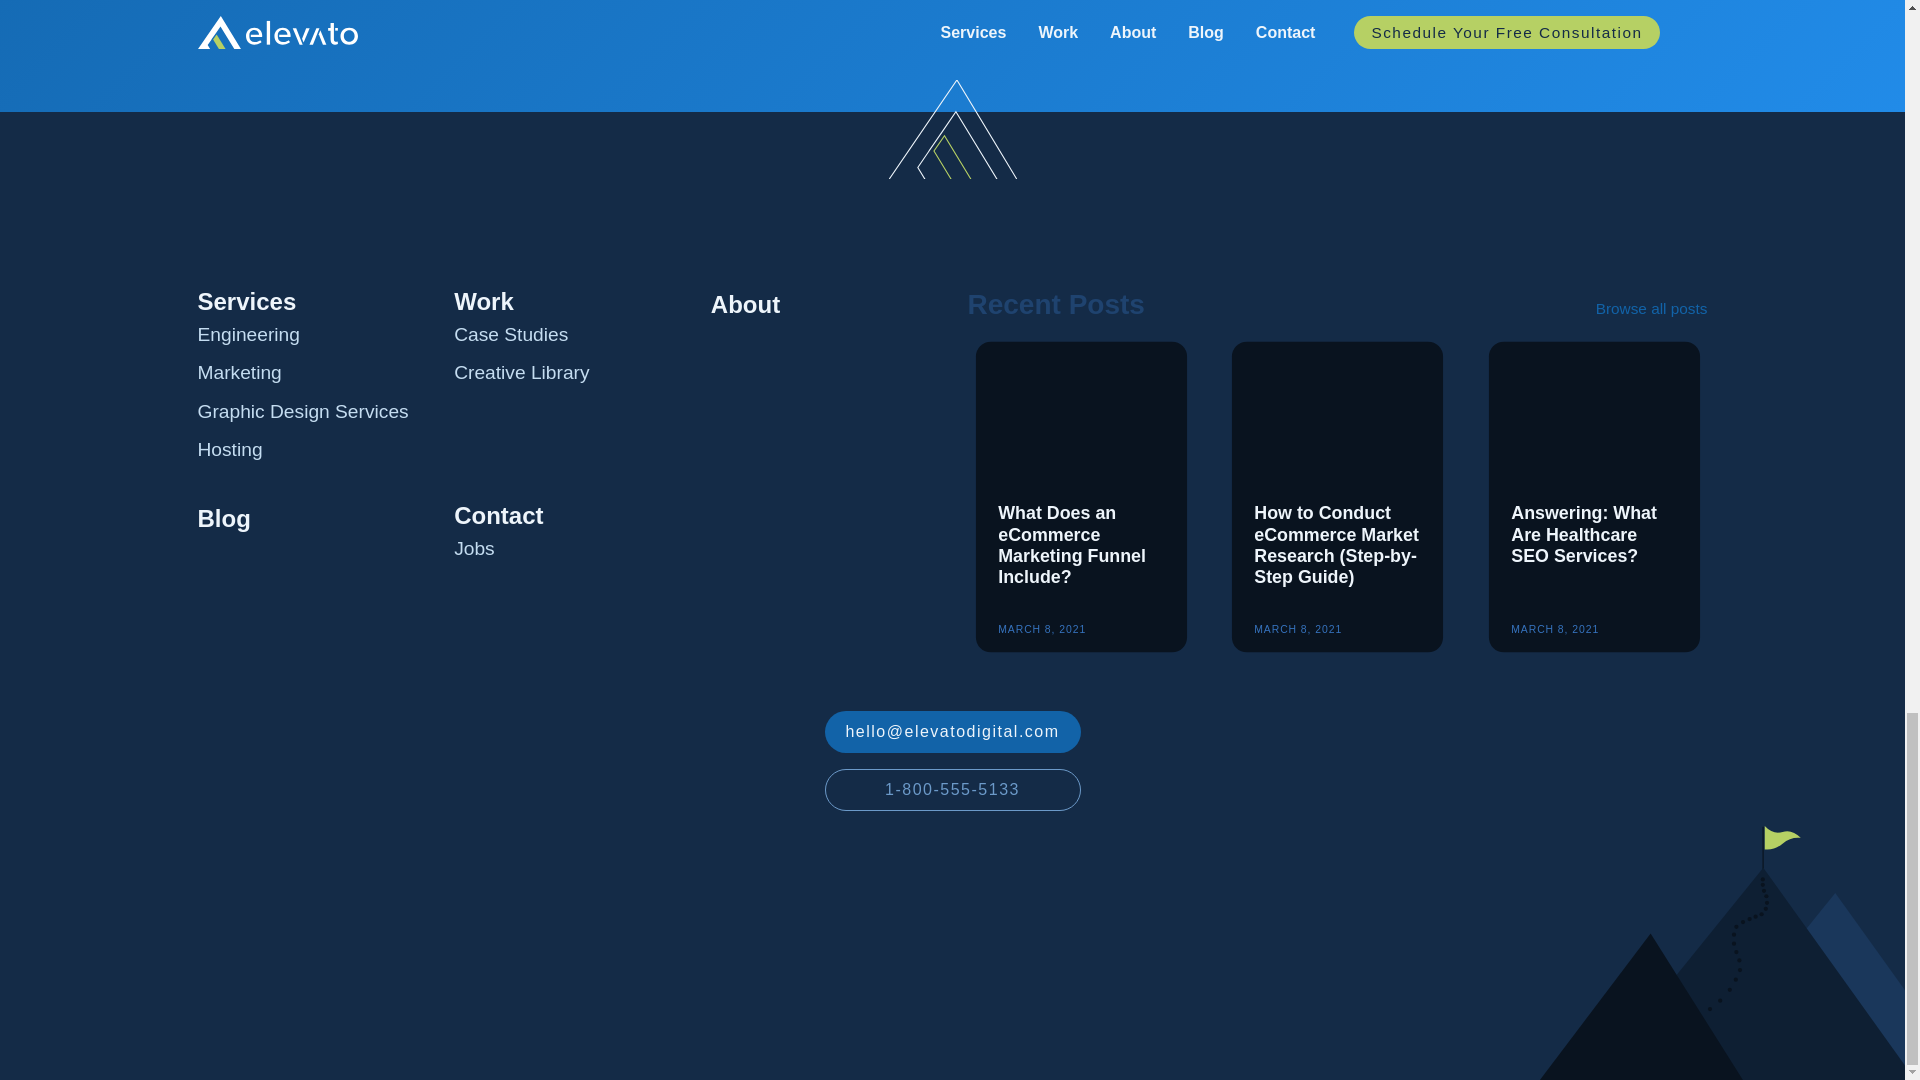 This screenshot has height=1080, width=1920. What do you see at coordinates (951, 790) in the screenshot?
I see `1-800-555-5133` at bounding box center [951, 790].